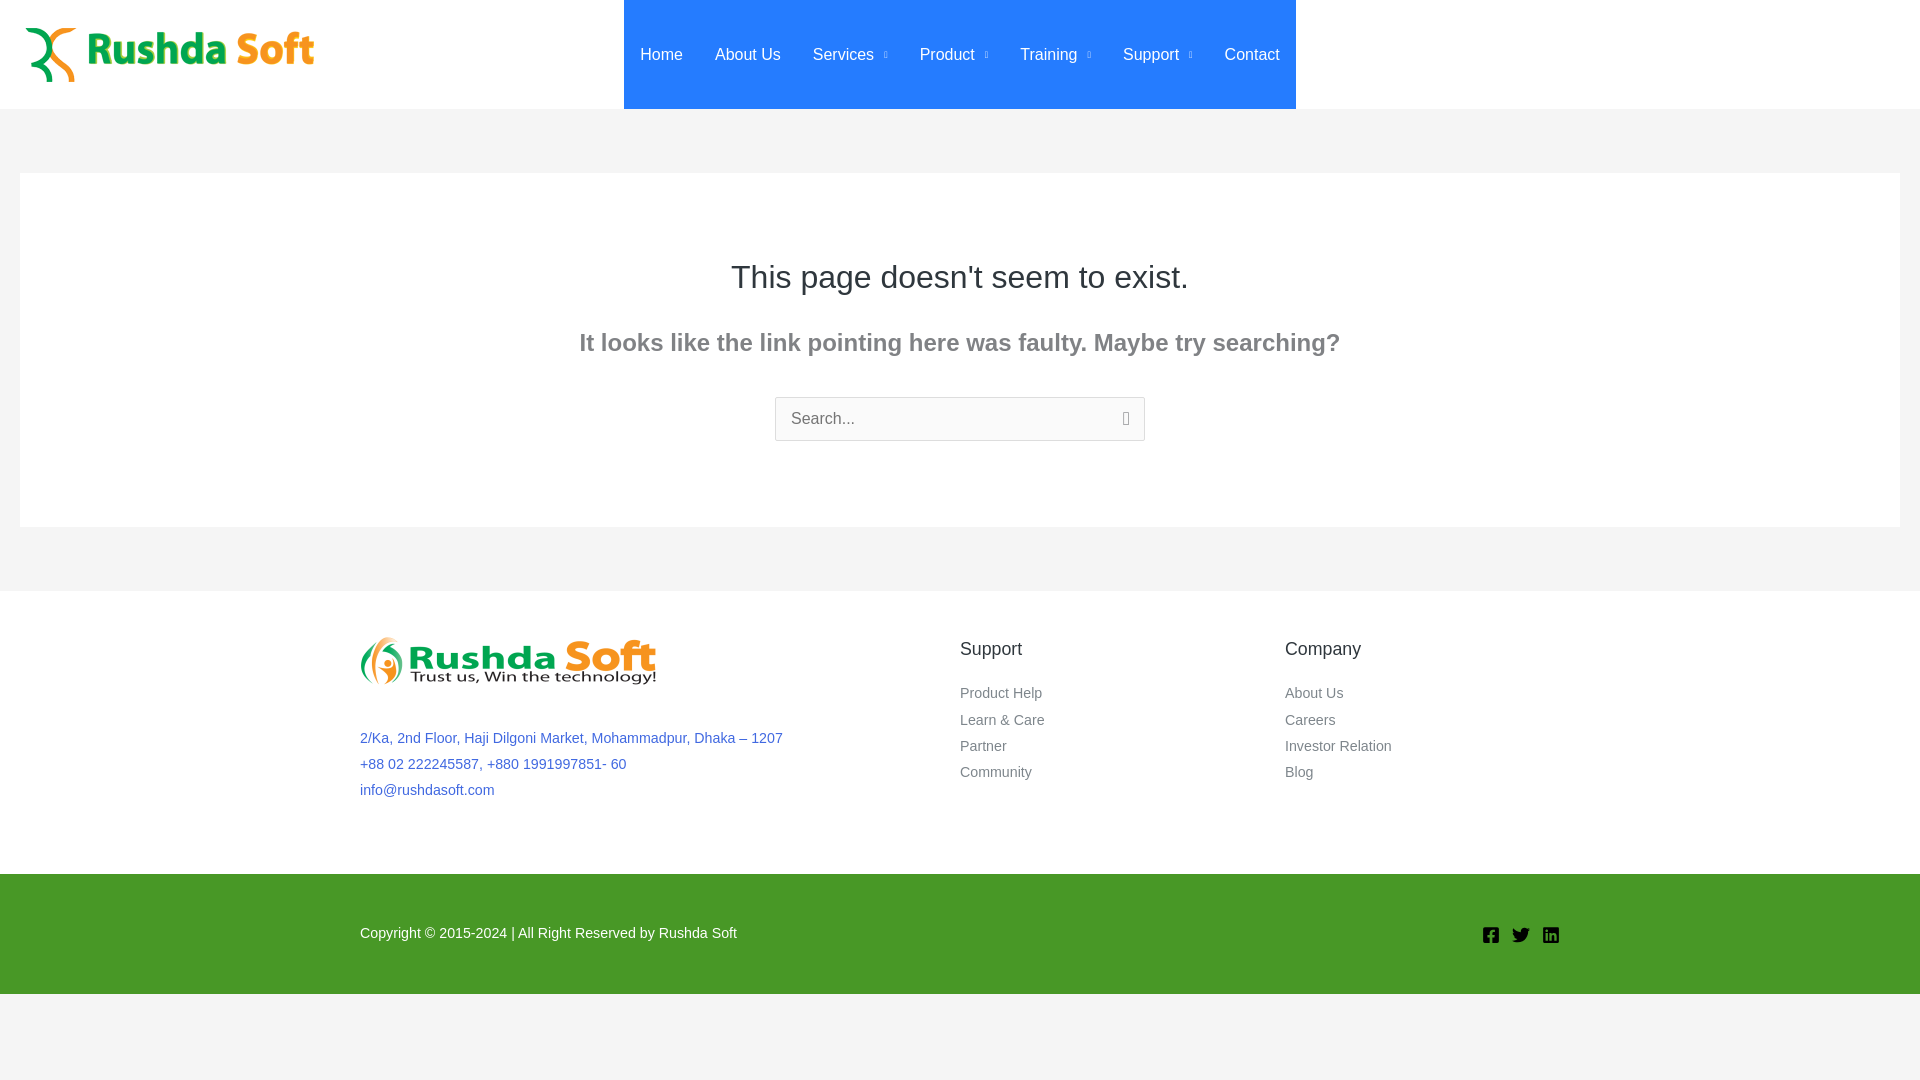 The image size is (1920, 1080). What do you see at coordinates (954, 54) in the screenshot?
I see `Product` at bounding box center [954, 54].